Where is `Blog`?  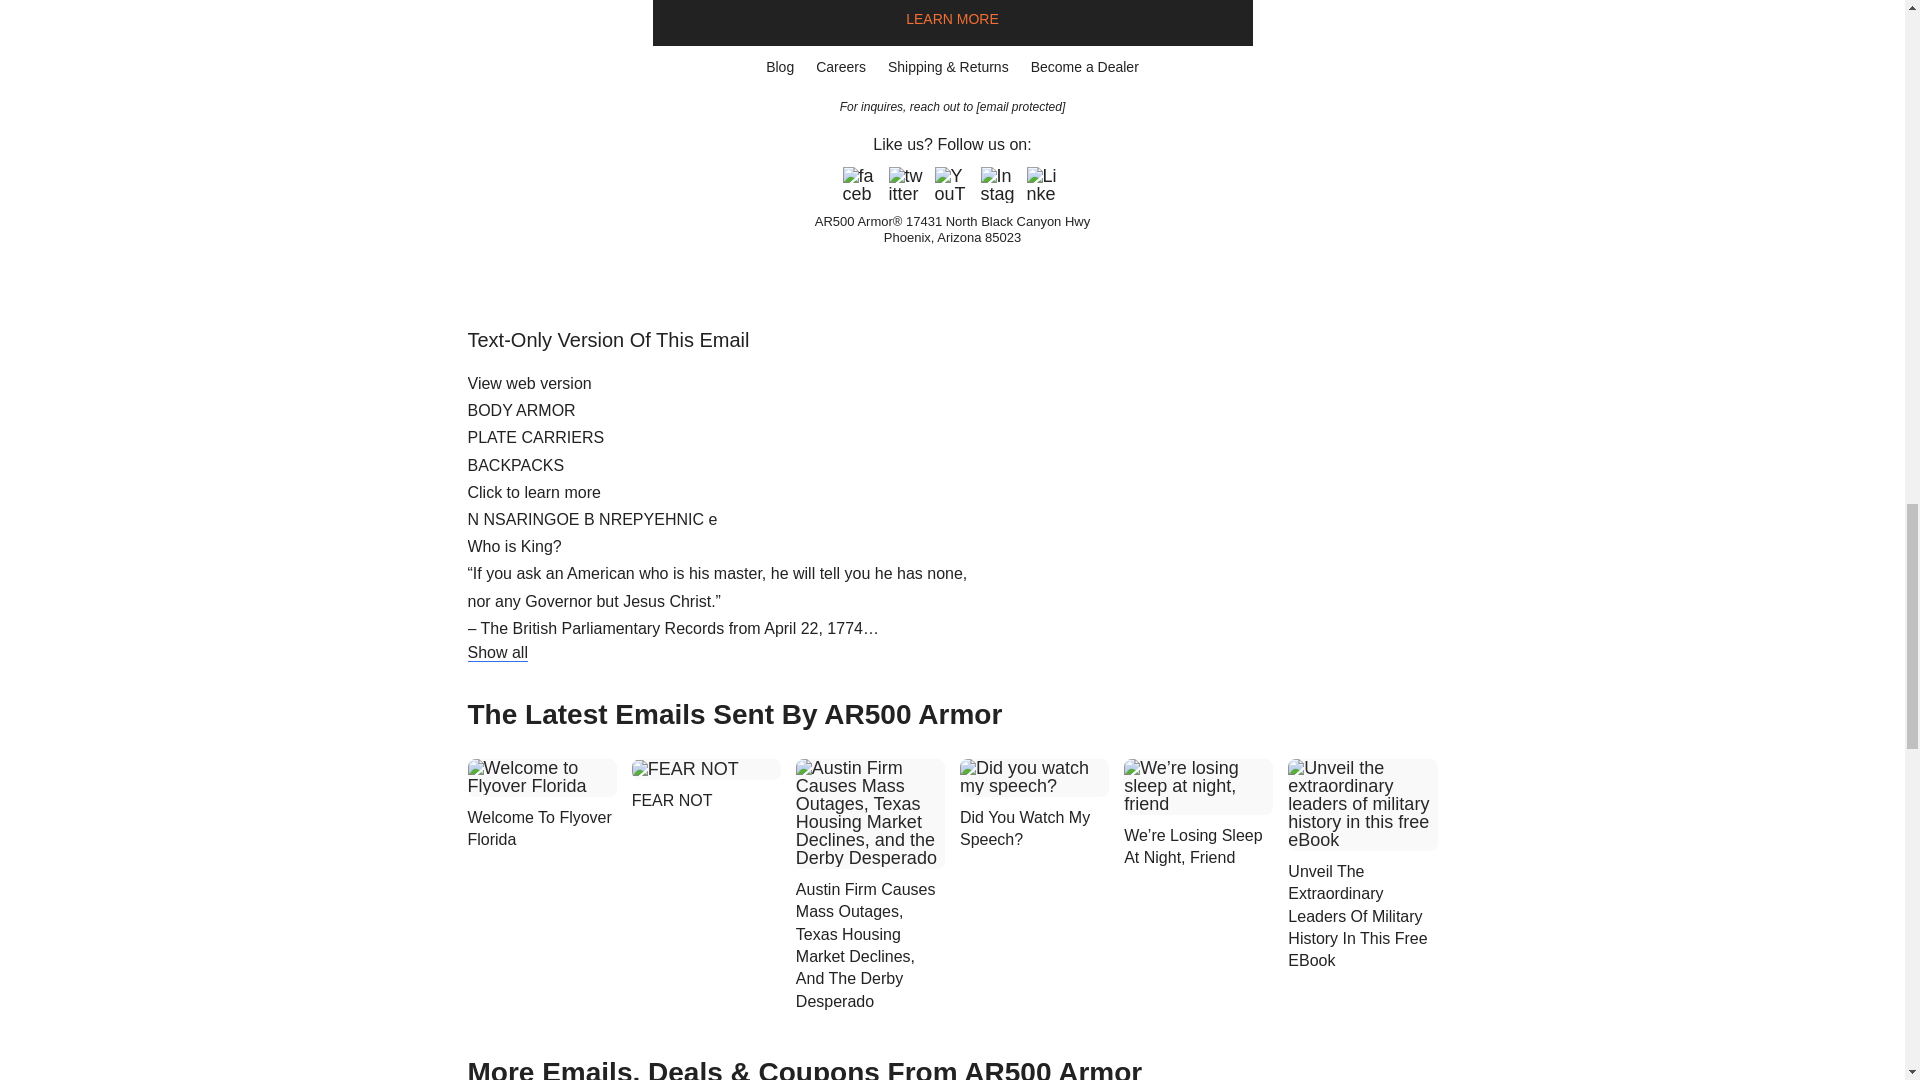 Blog is located at coordinates (779, 67).